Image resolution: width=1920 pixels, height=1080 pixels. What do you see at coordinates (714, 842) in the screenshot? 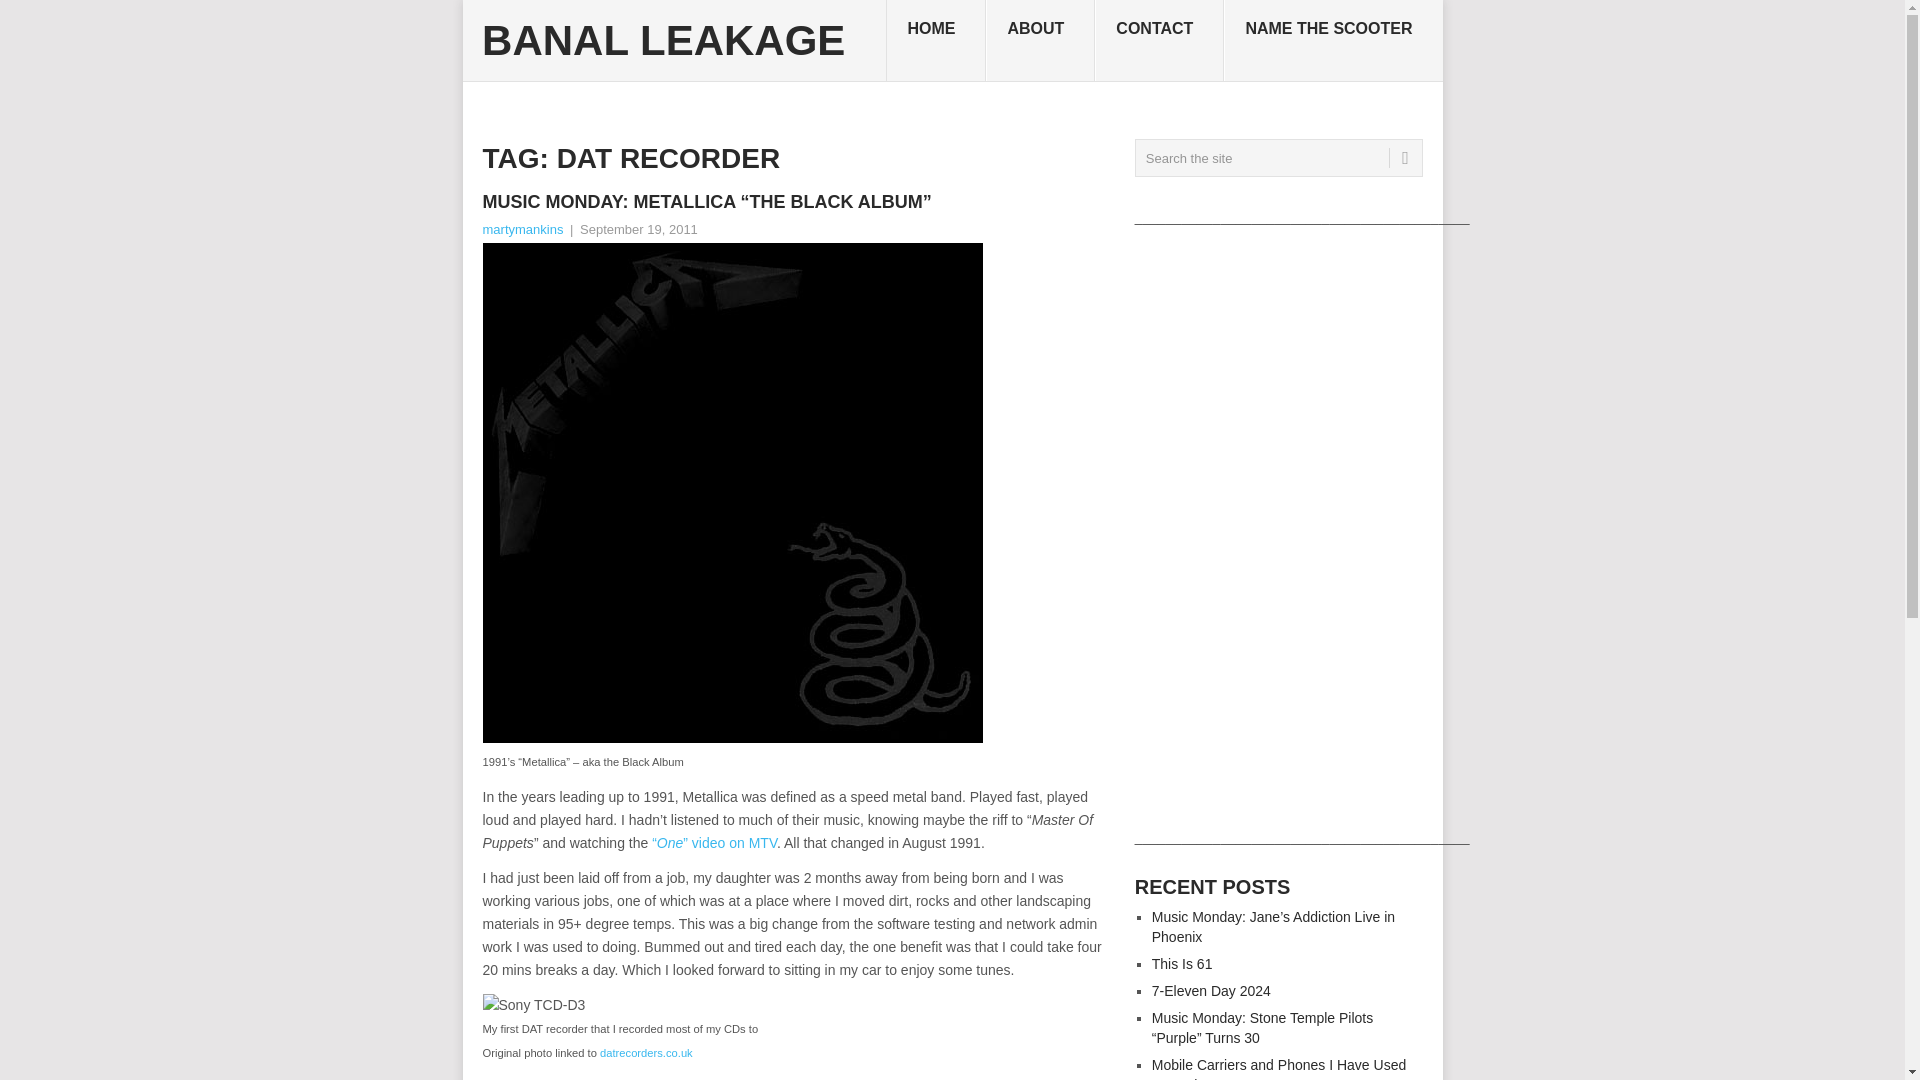
I see `Metallica One` at bounding box center [714, 842].